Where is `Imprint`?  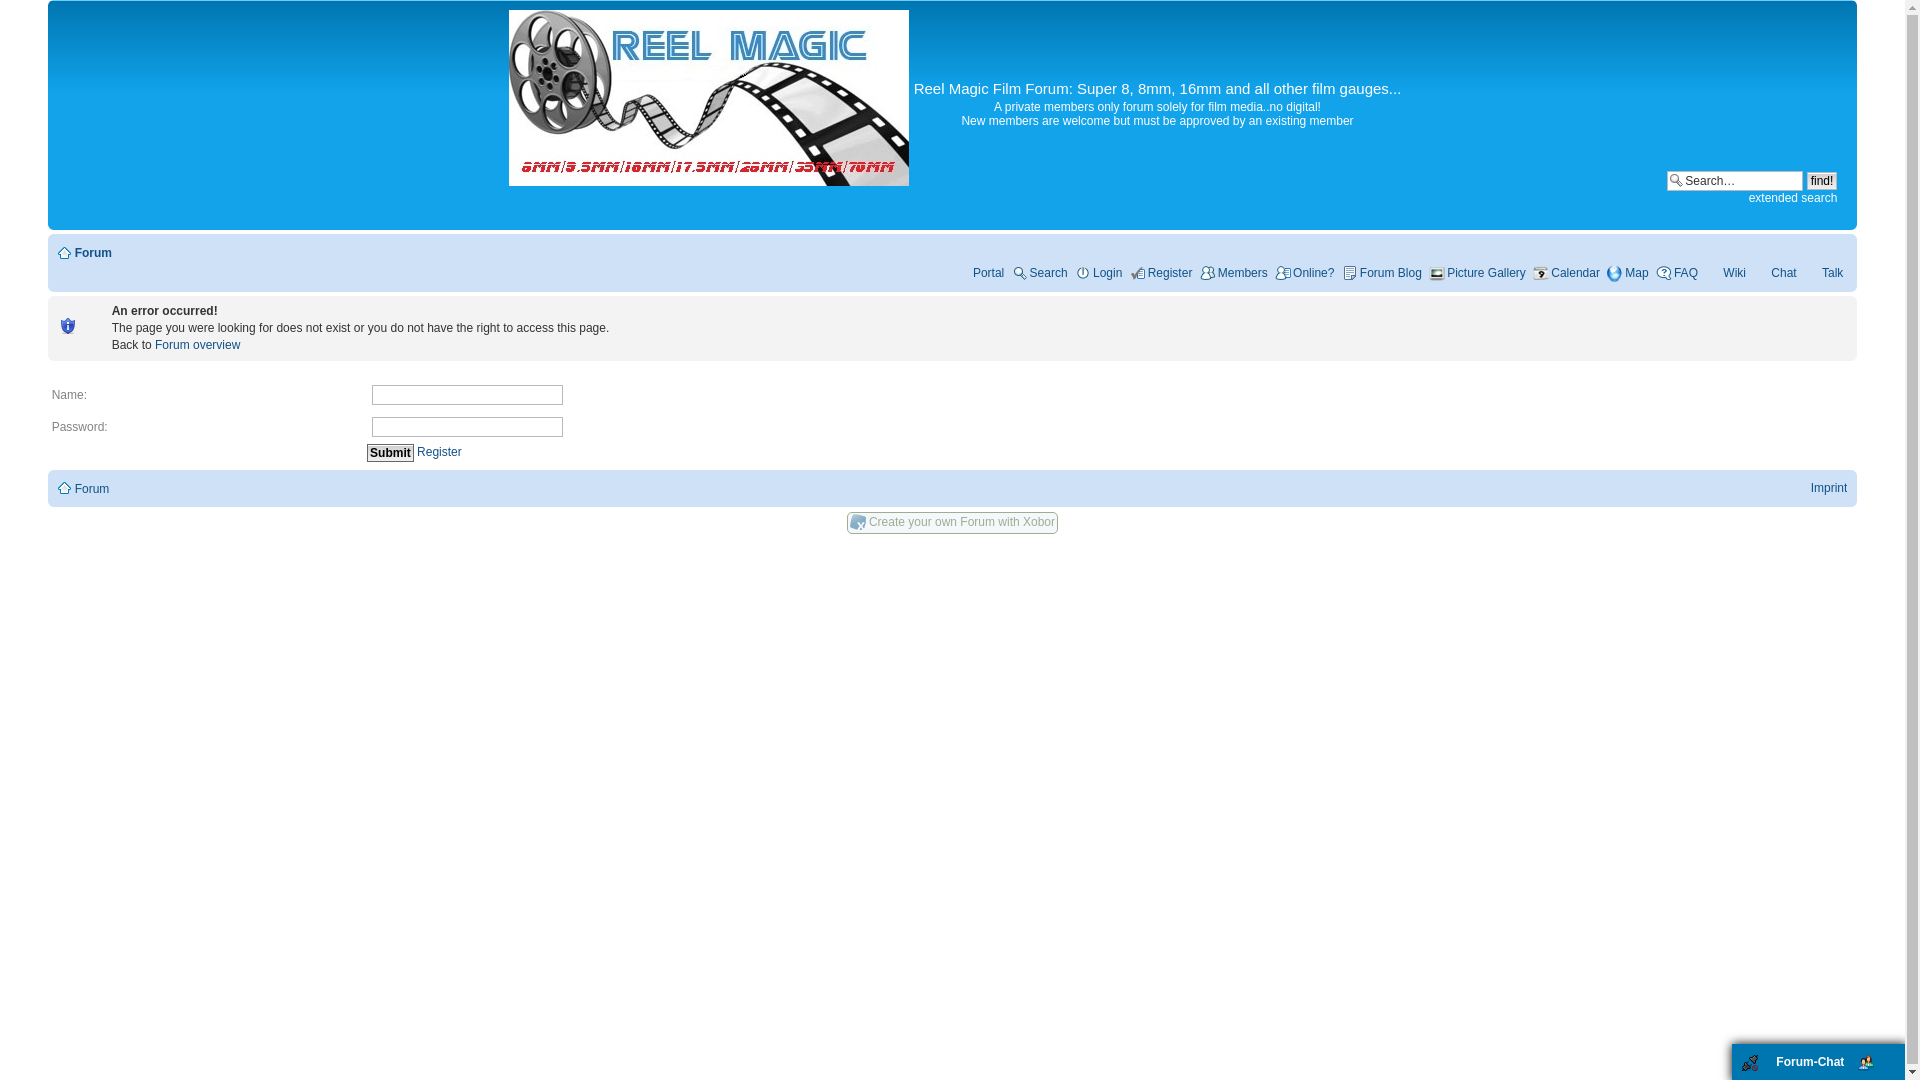 Imprint is located at coordinates (1828, 487).